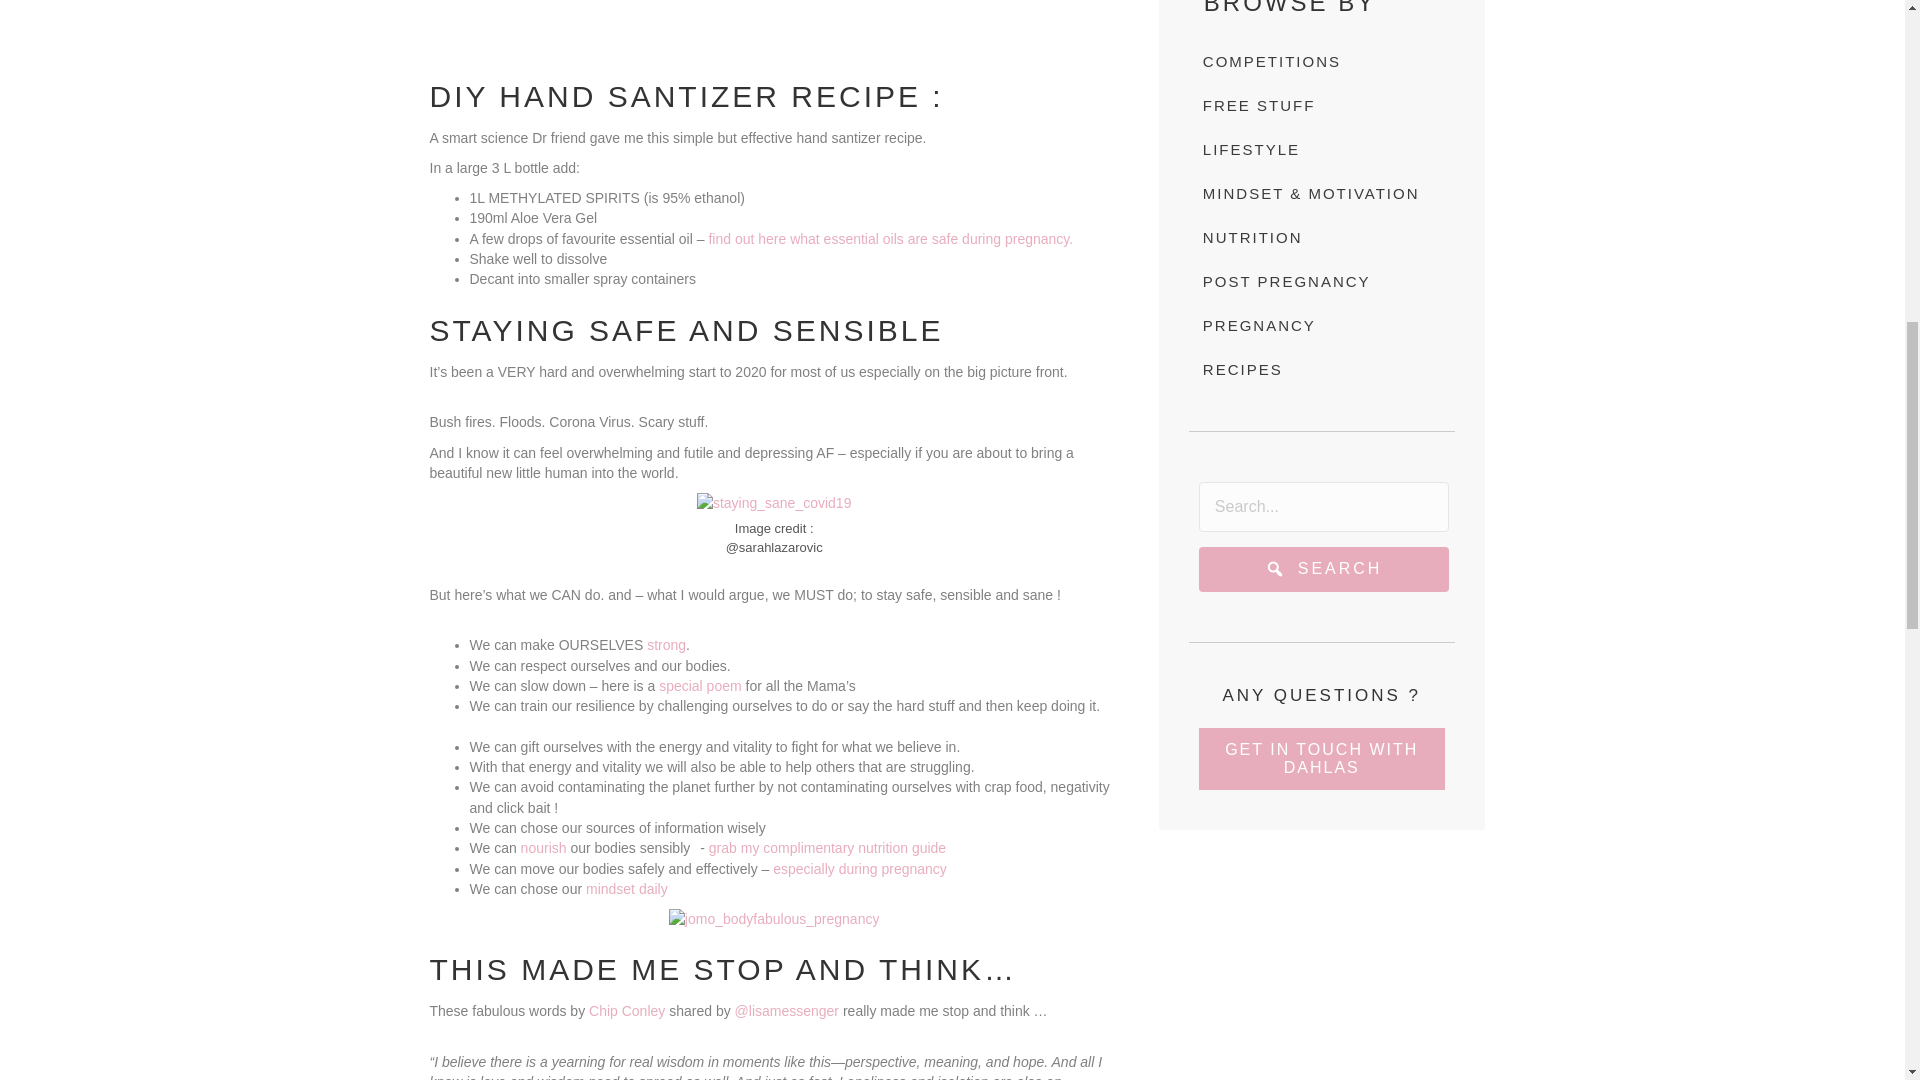 This screenshot has height=1080, width=1920. What do you see at coordinates (543, 848) in the screenshot?
I see `nourish` at bounding box center [543, 848].